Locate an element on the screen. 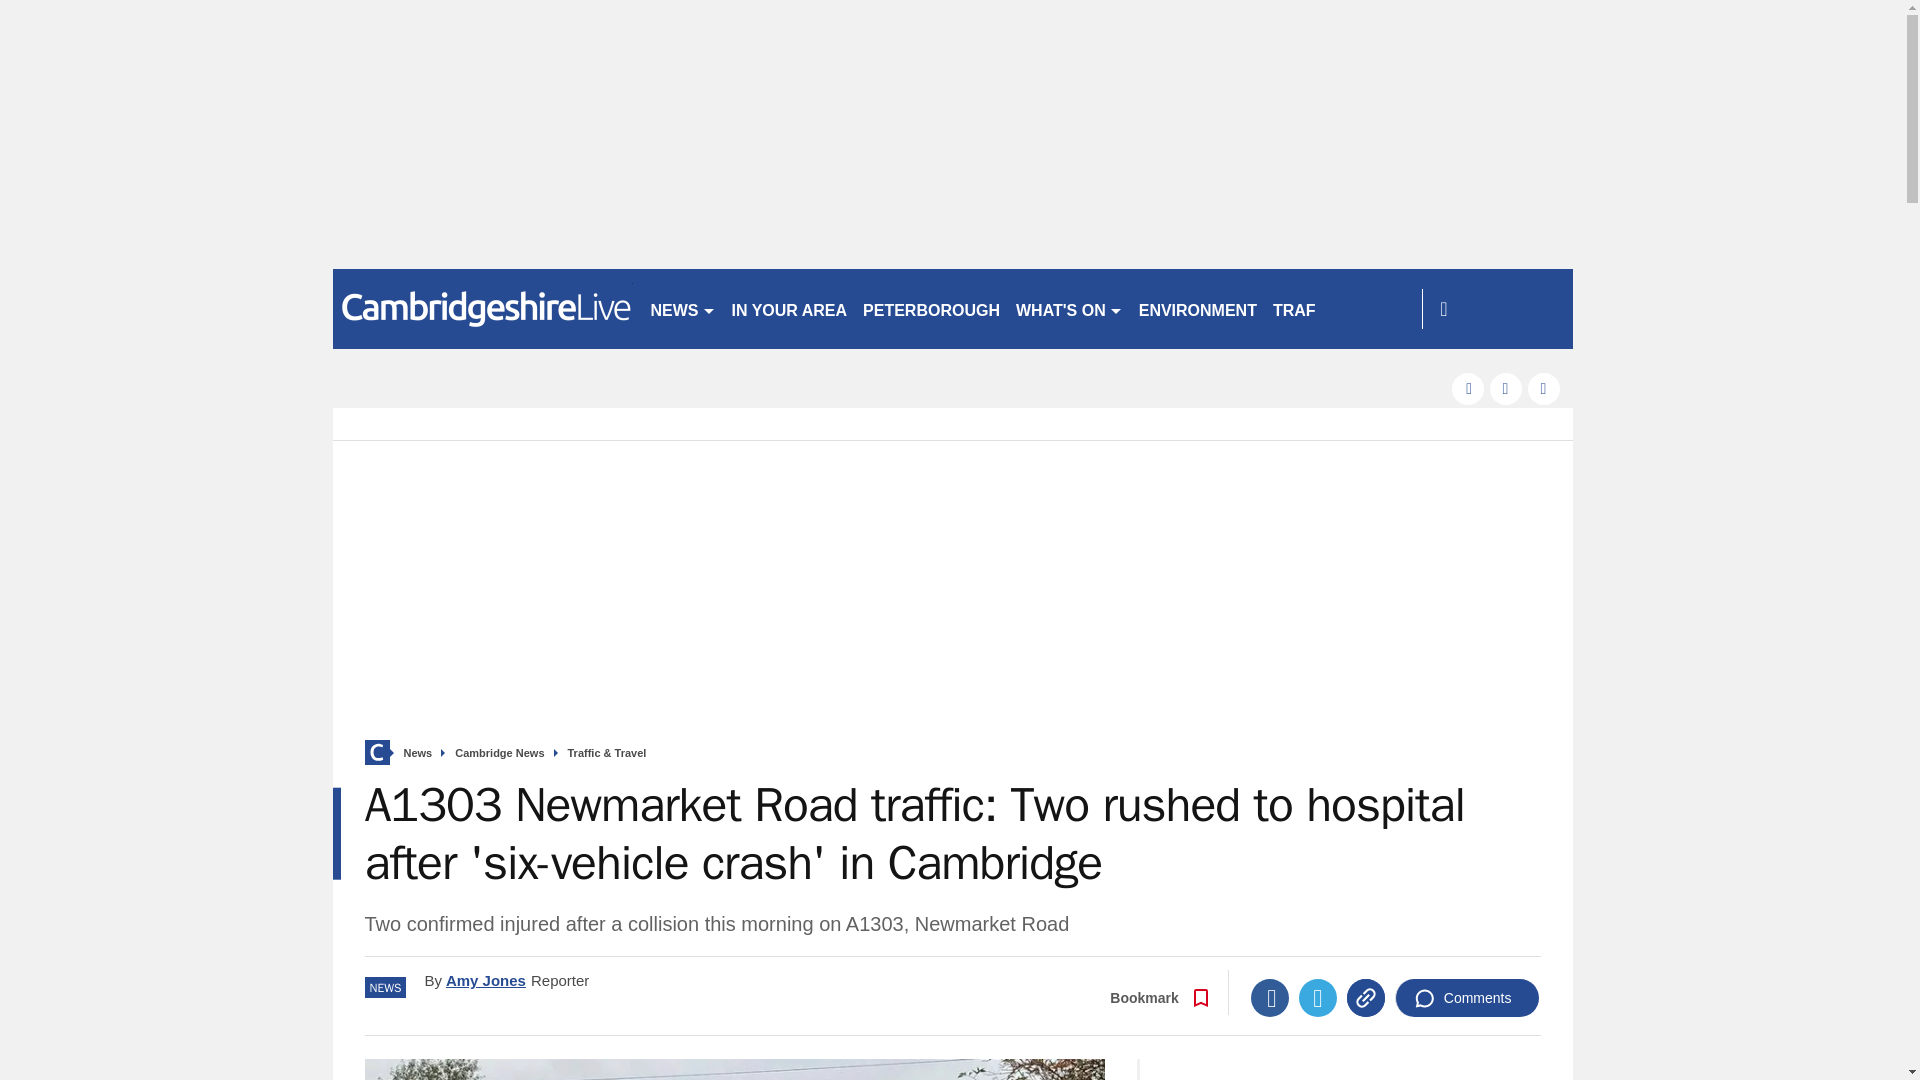 Image resolution: width=1920 pixels, height=1080 pixels. NEWS is located at coordinates (682, 308).